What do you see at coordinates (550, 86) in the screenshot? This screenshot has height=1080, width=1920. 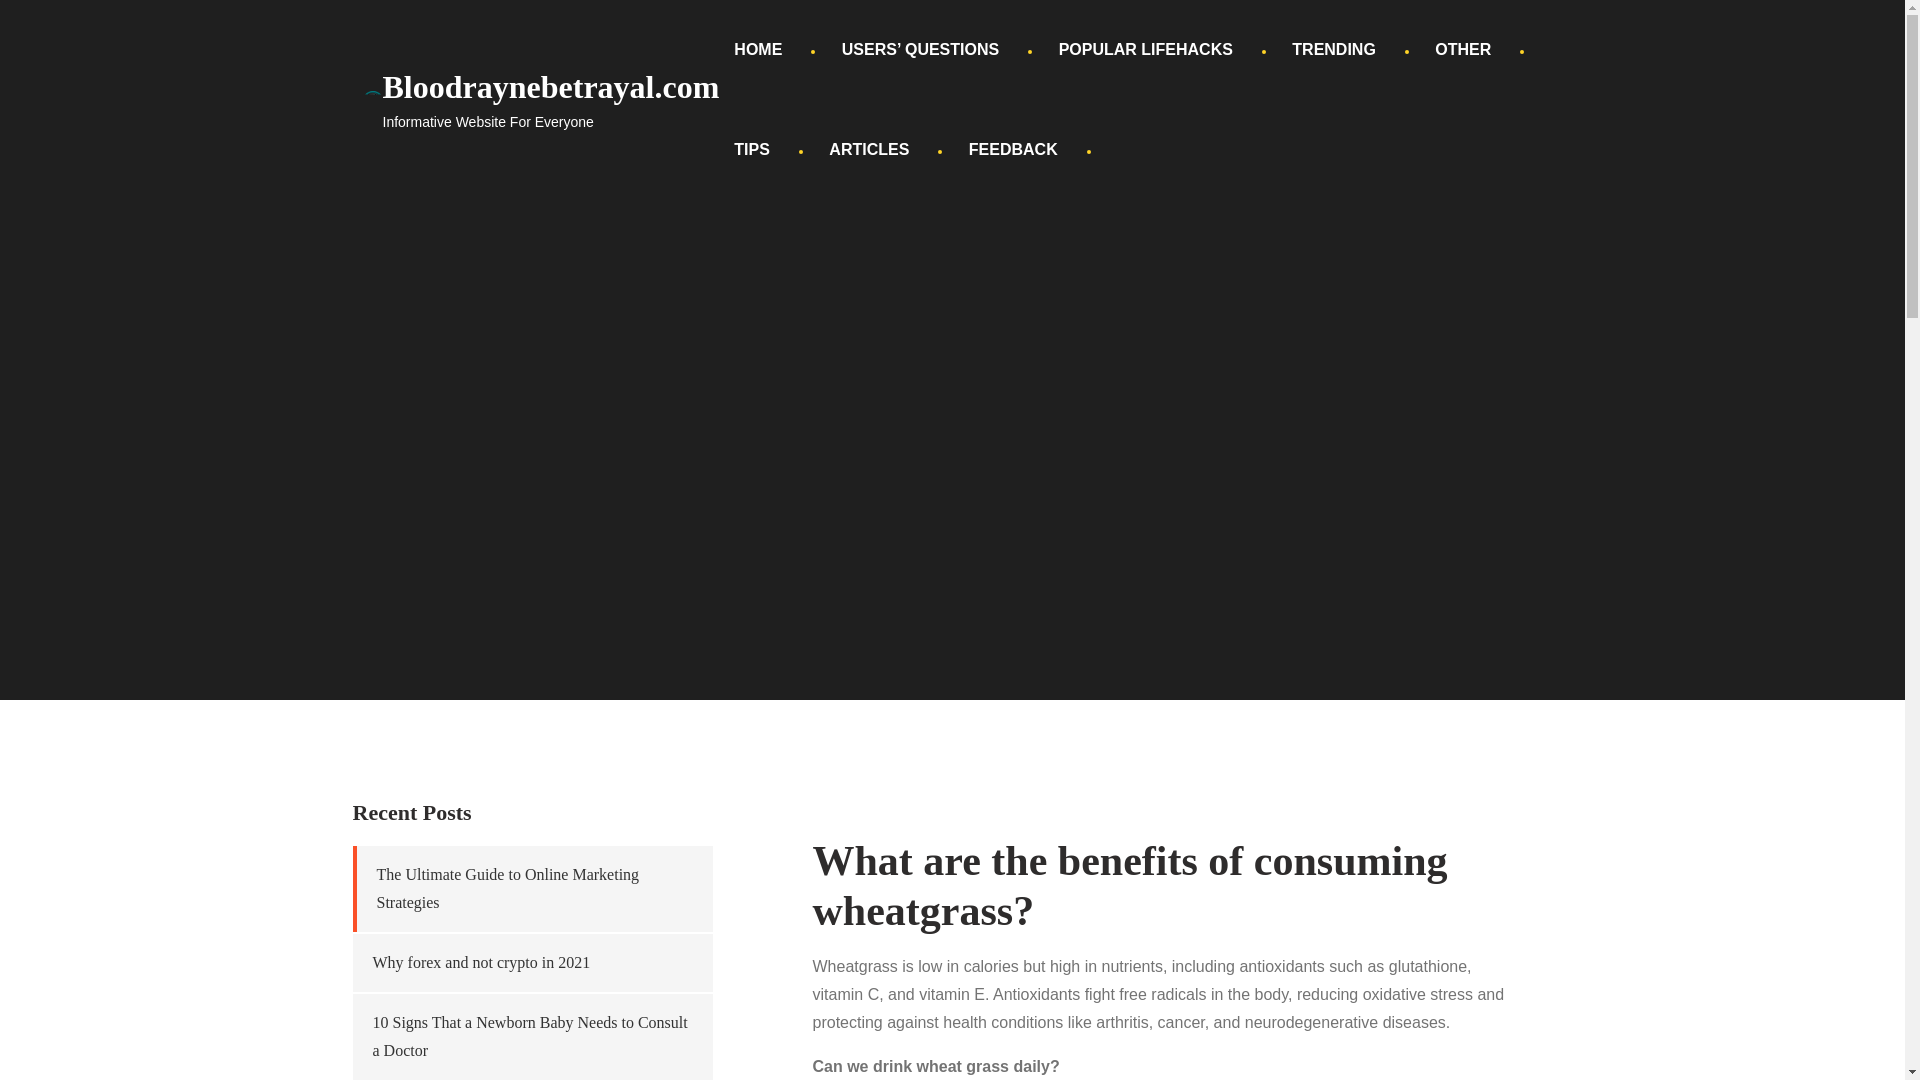 I see `Bloodraynebetrayal.com` at bounding box center [550, 86].